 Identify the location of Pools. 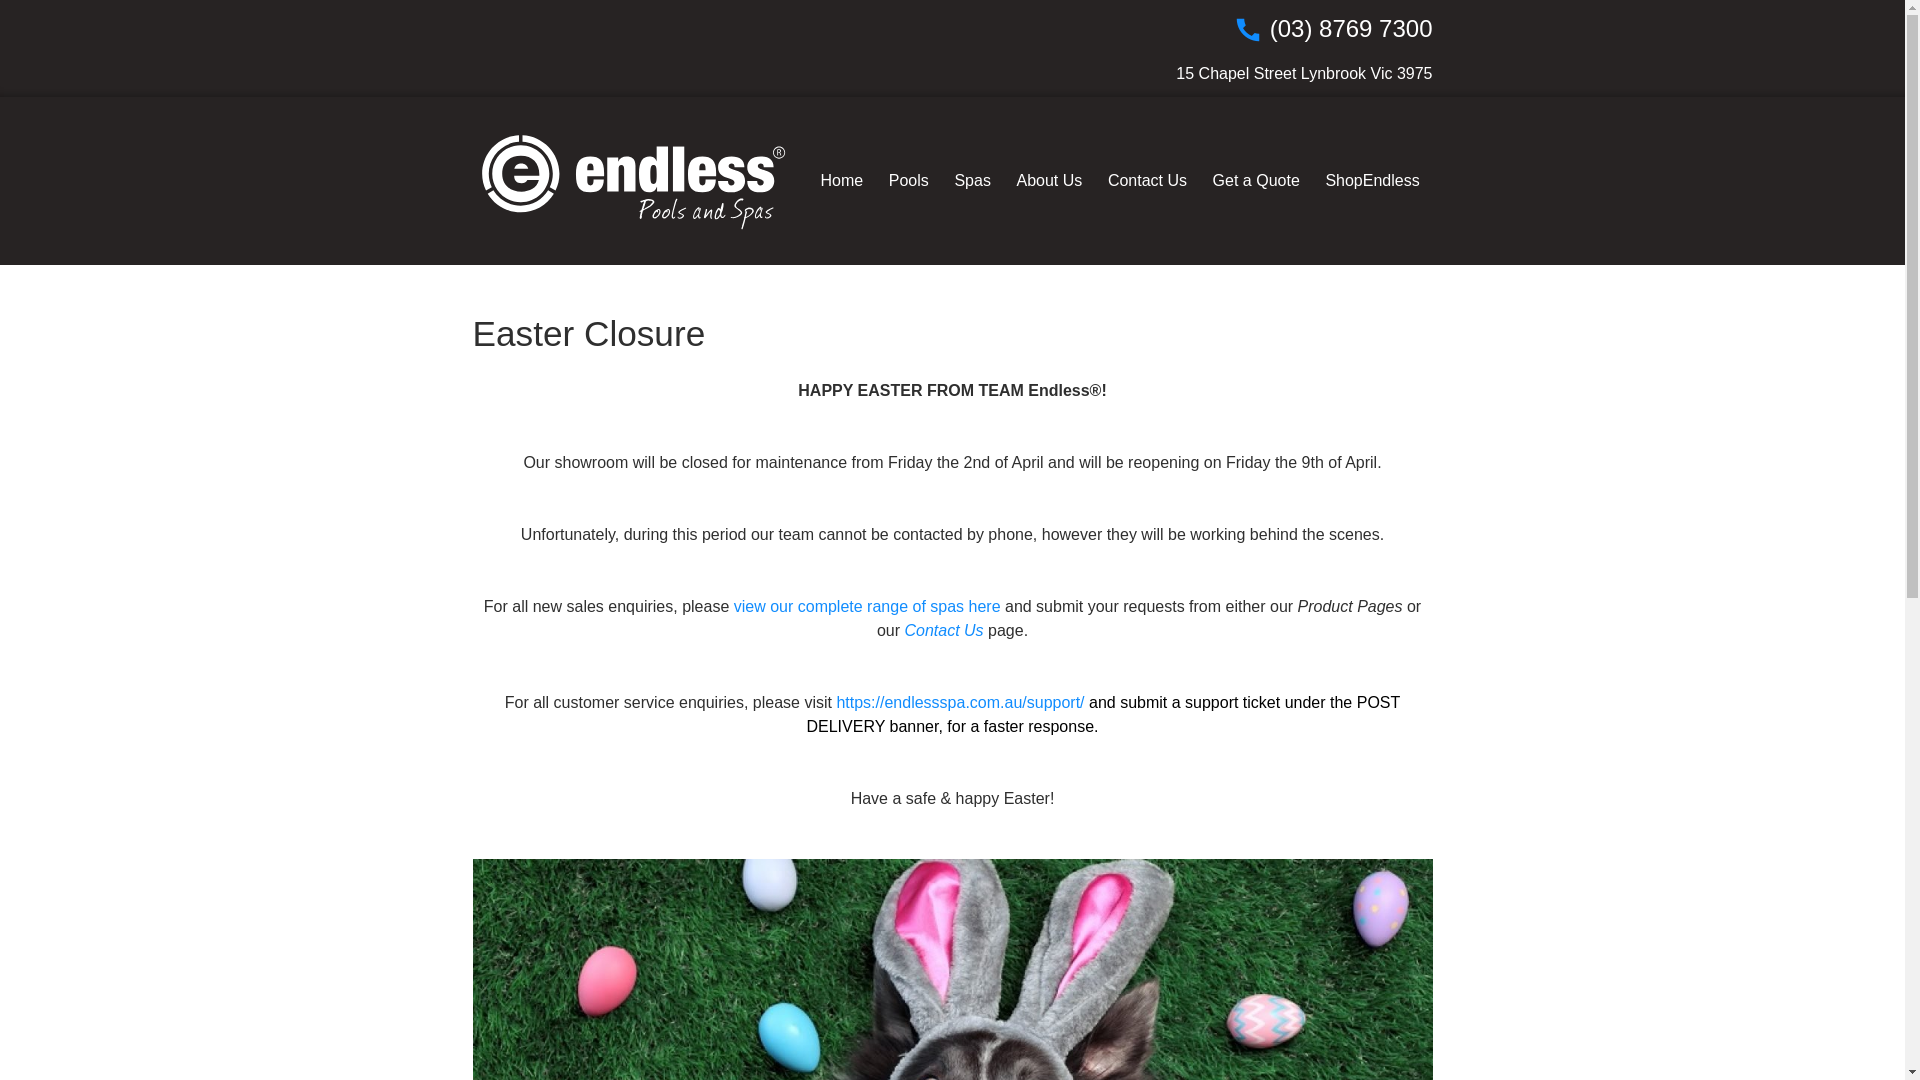
(909, 181).